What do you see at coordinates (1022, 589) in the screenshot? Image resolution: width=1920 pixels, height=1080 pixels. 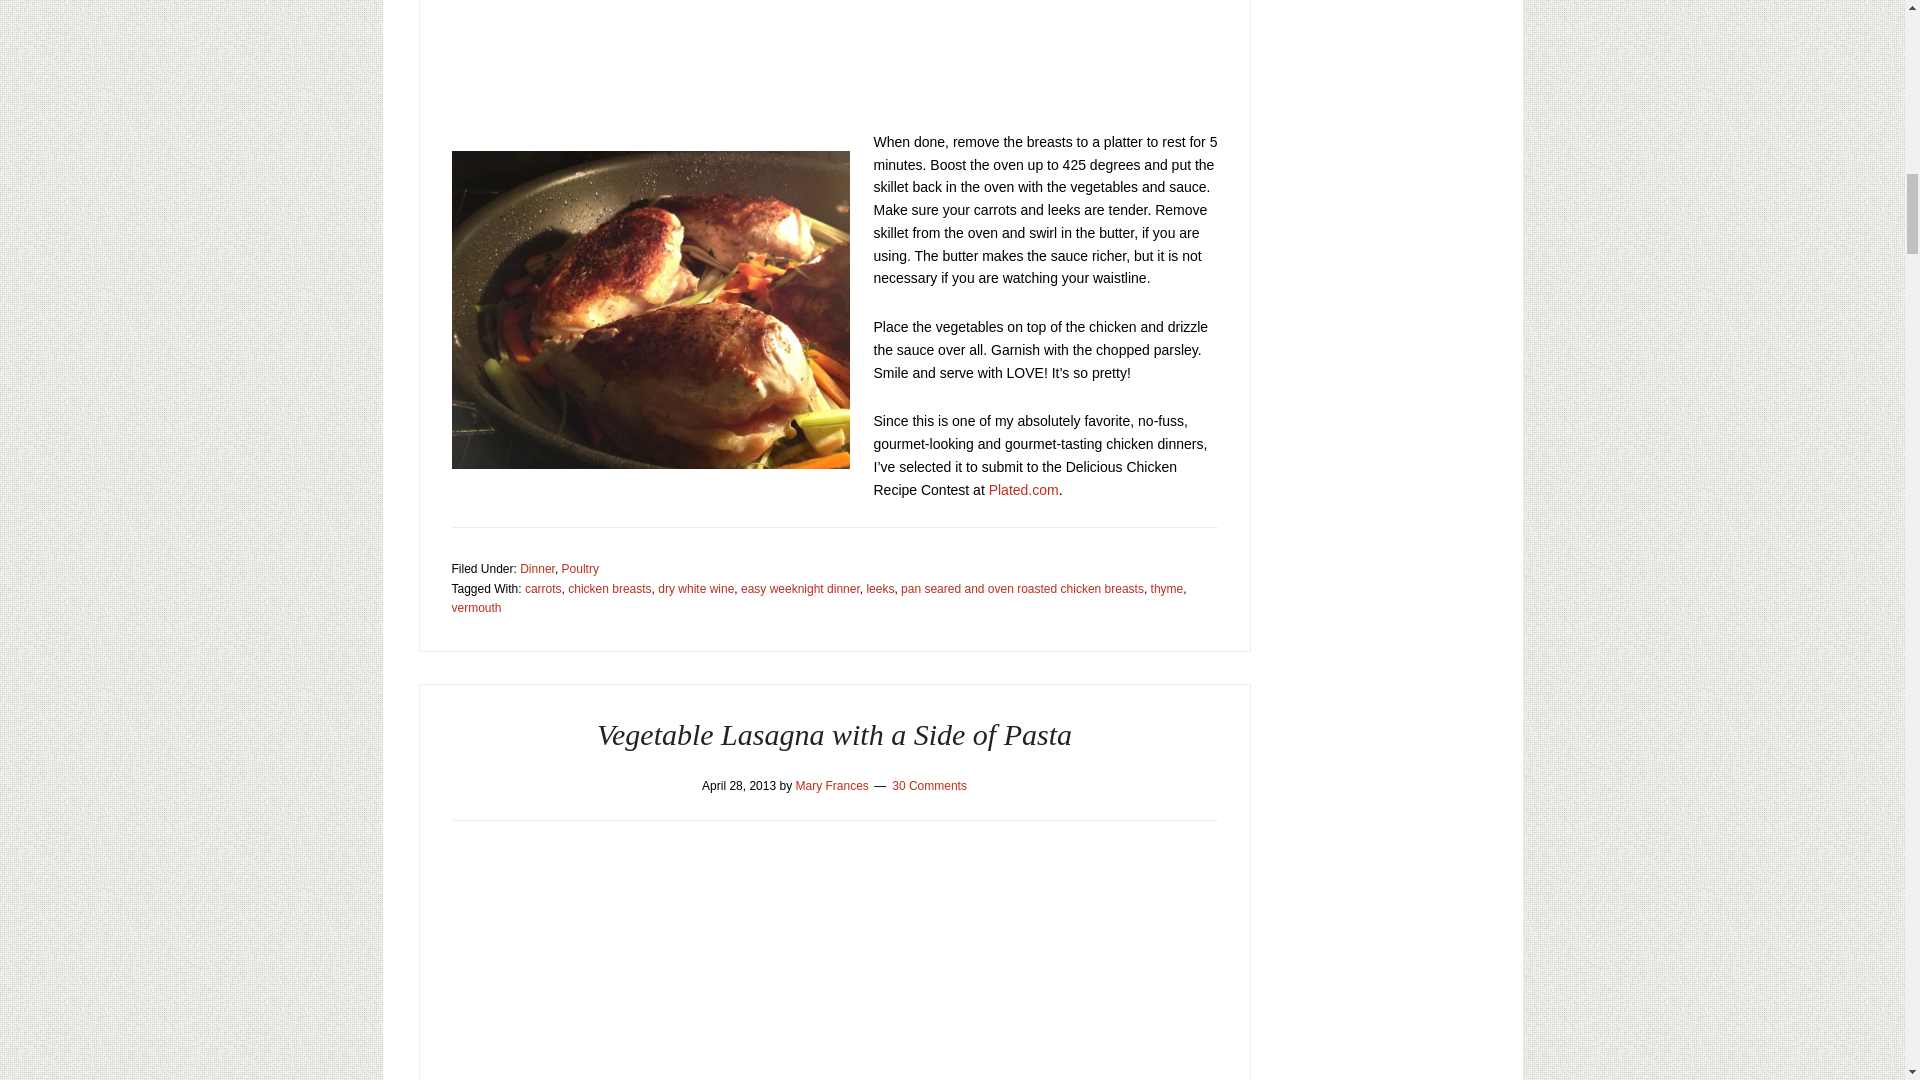 I see `pan seared and oven roasted chicken breasts` at bounding box center [1022, 589].